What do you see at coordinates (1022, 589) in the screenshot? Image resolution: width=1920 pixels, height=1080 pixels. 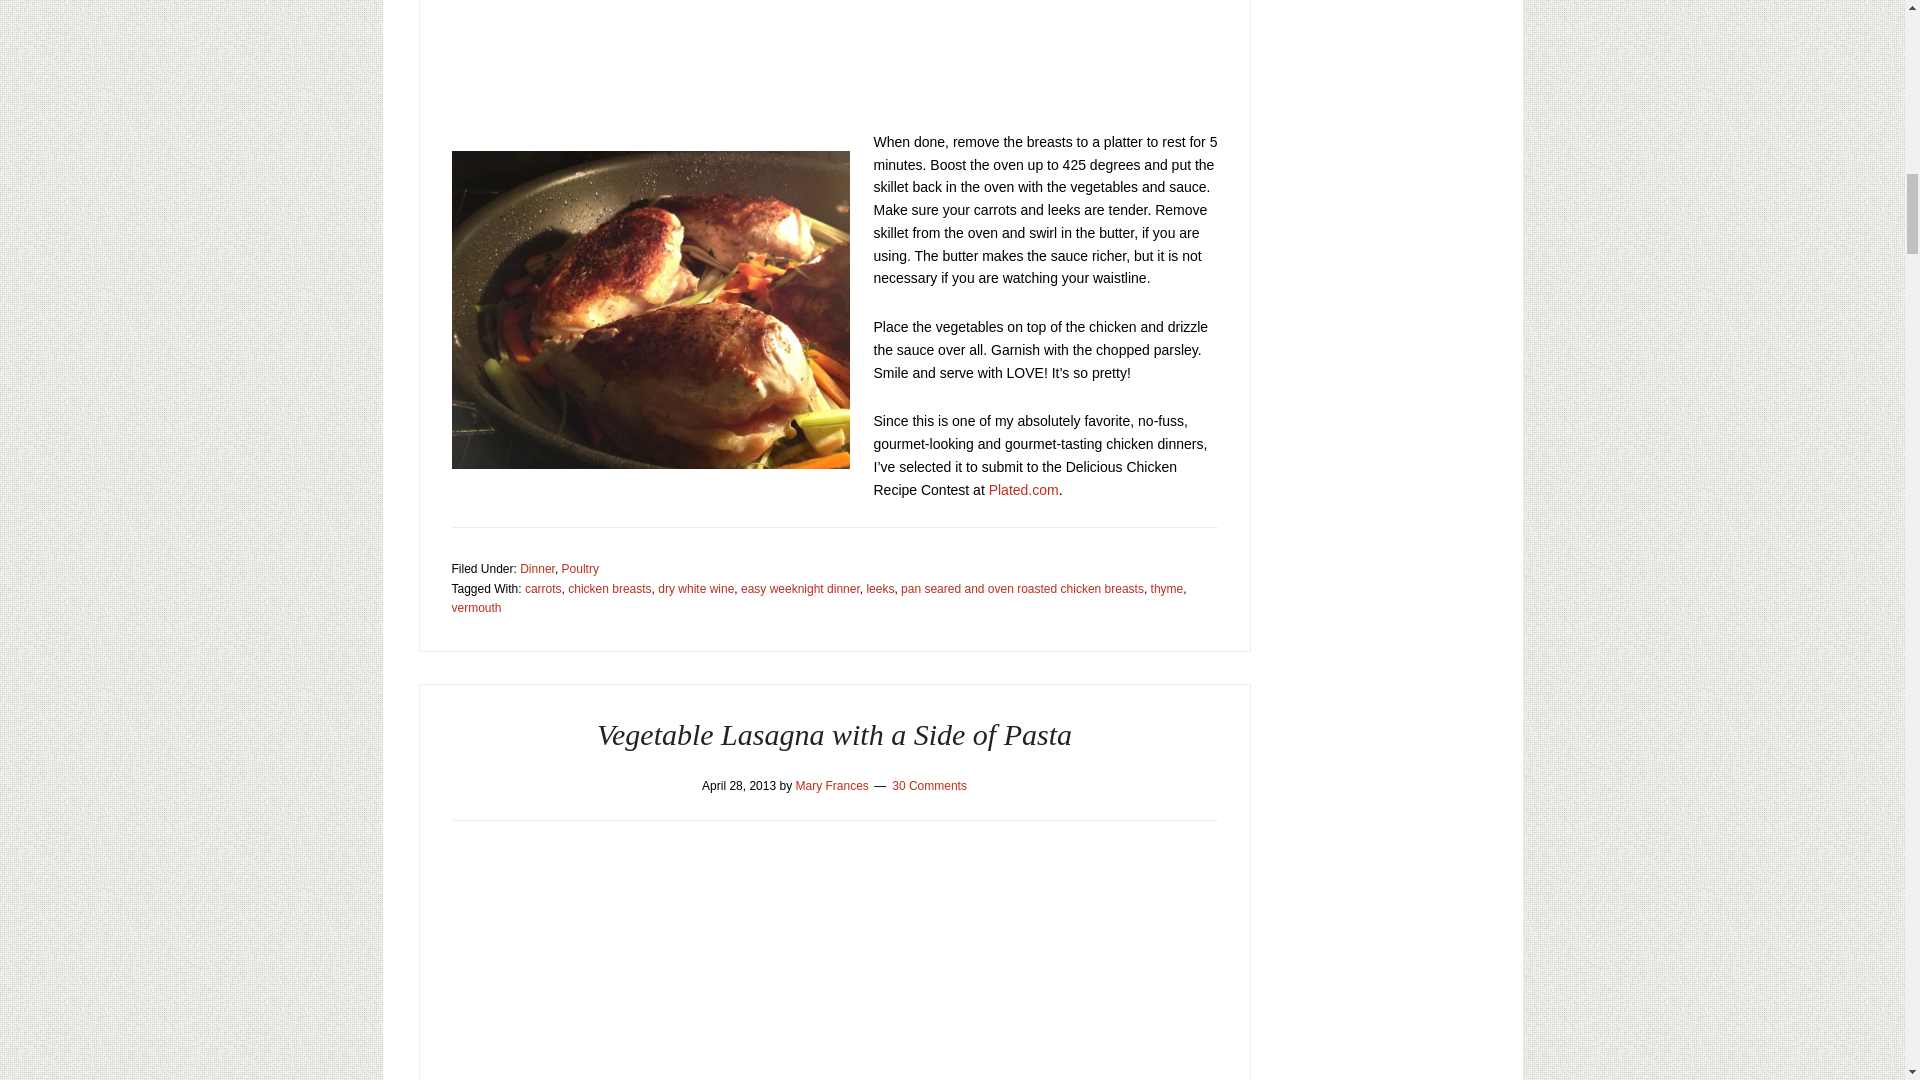 I see `pan seared and oven roasted chicken breasts` at bounding box center [1022, 589].